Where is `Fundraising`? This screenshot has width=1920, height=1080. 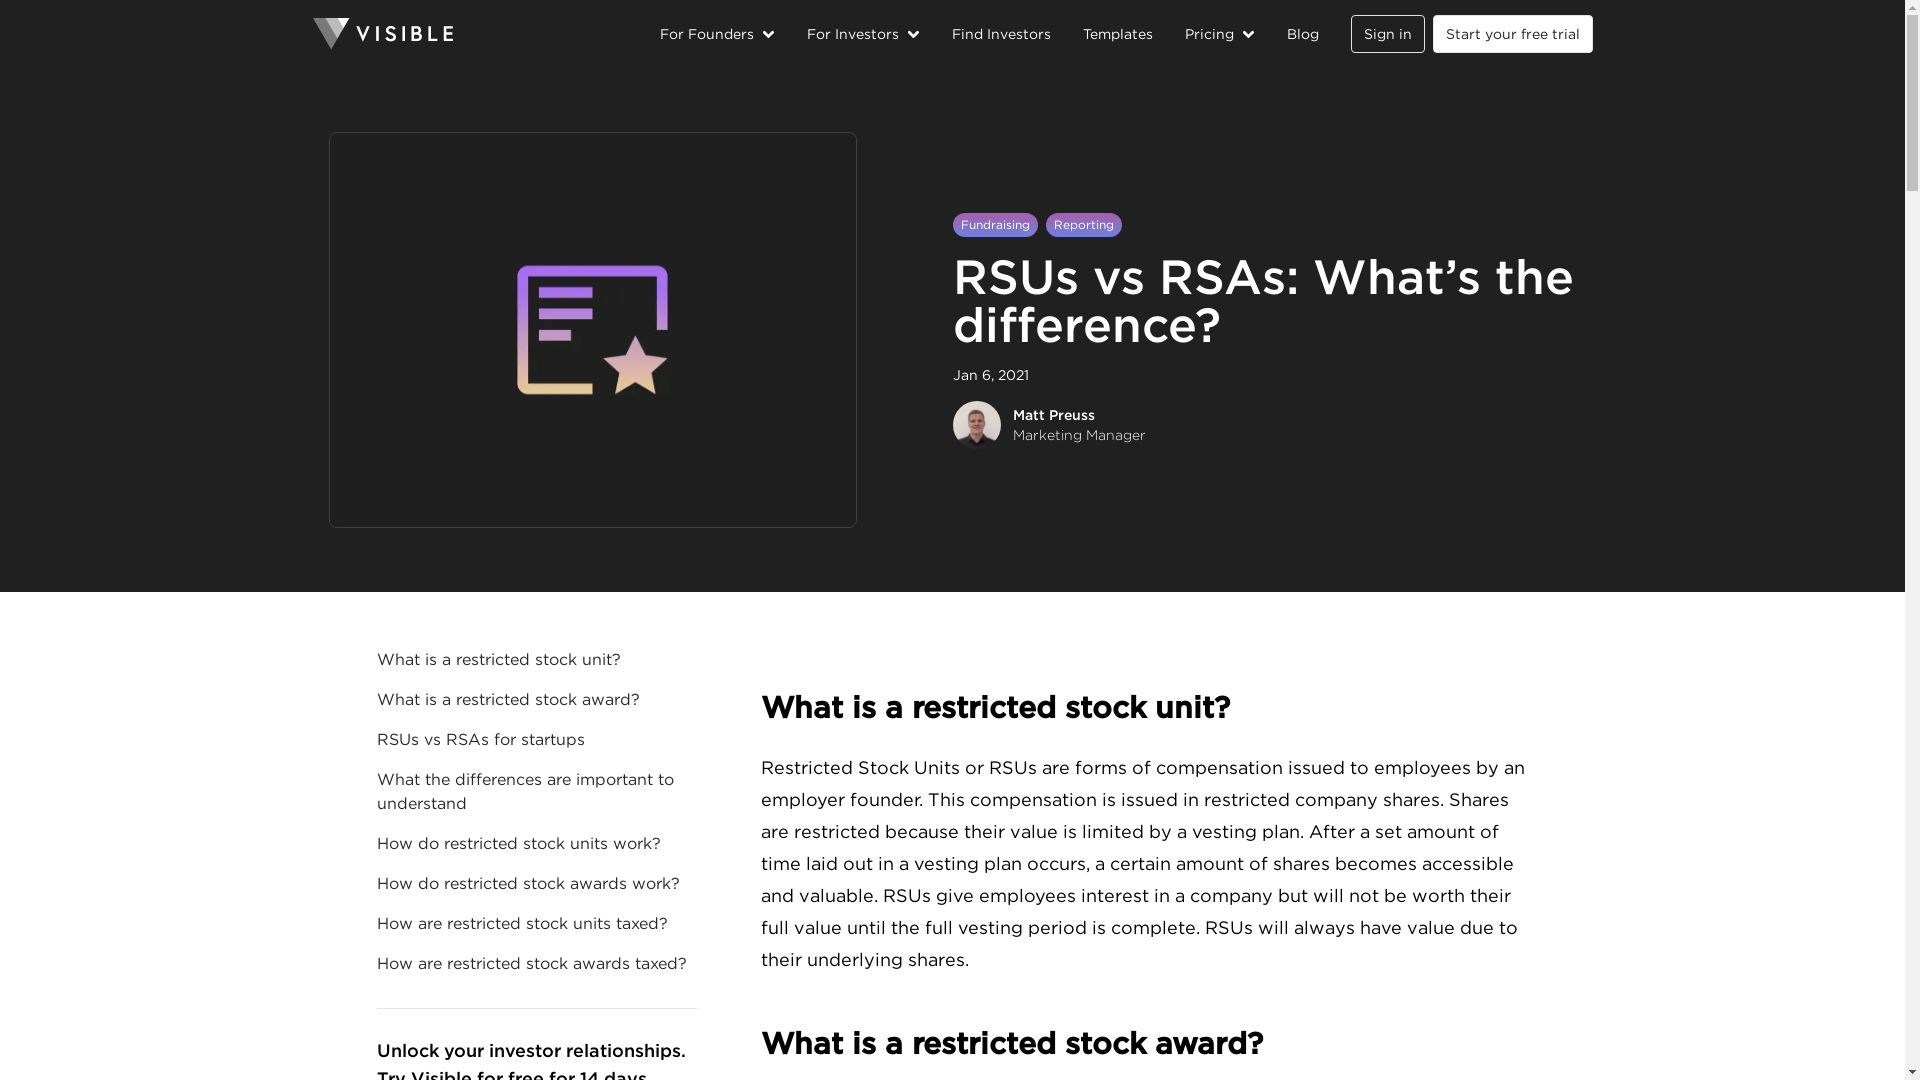 Fundraising is located at coordinates (994, 224).